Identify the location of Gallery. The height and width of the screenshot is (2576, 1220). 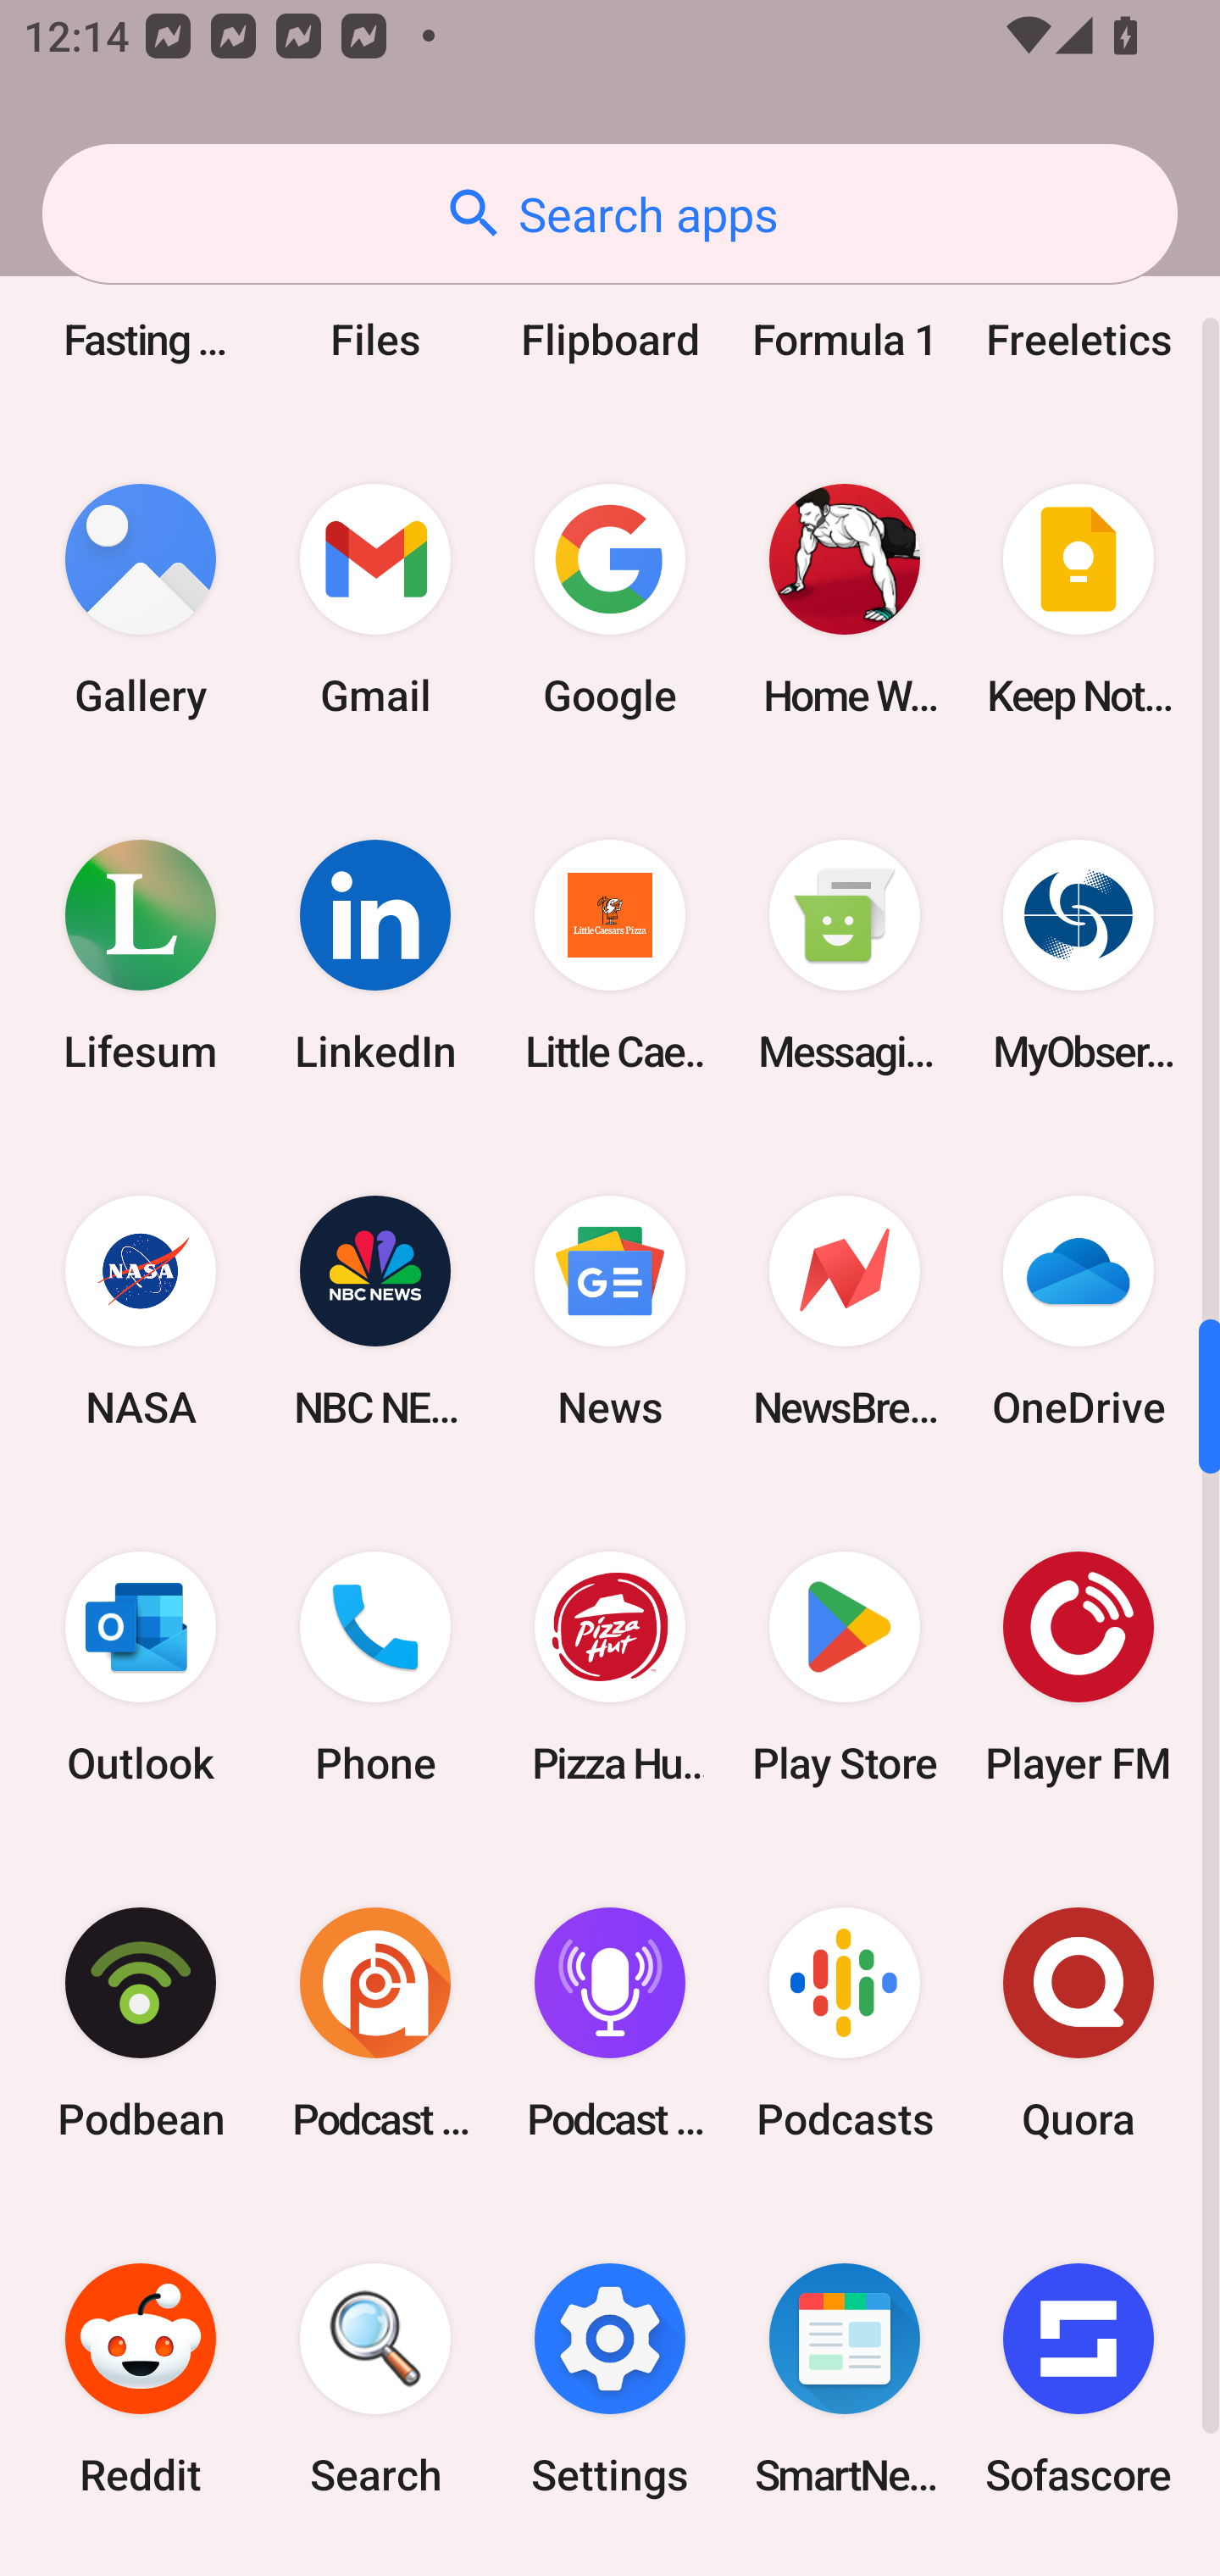
(141, 600).